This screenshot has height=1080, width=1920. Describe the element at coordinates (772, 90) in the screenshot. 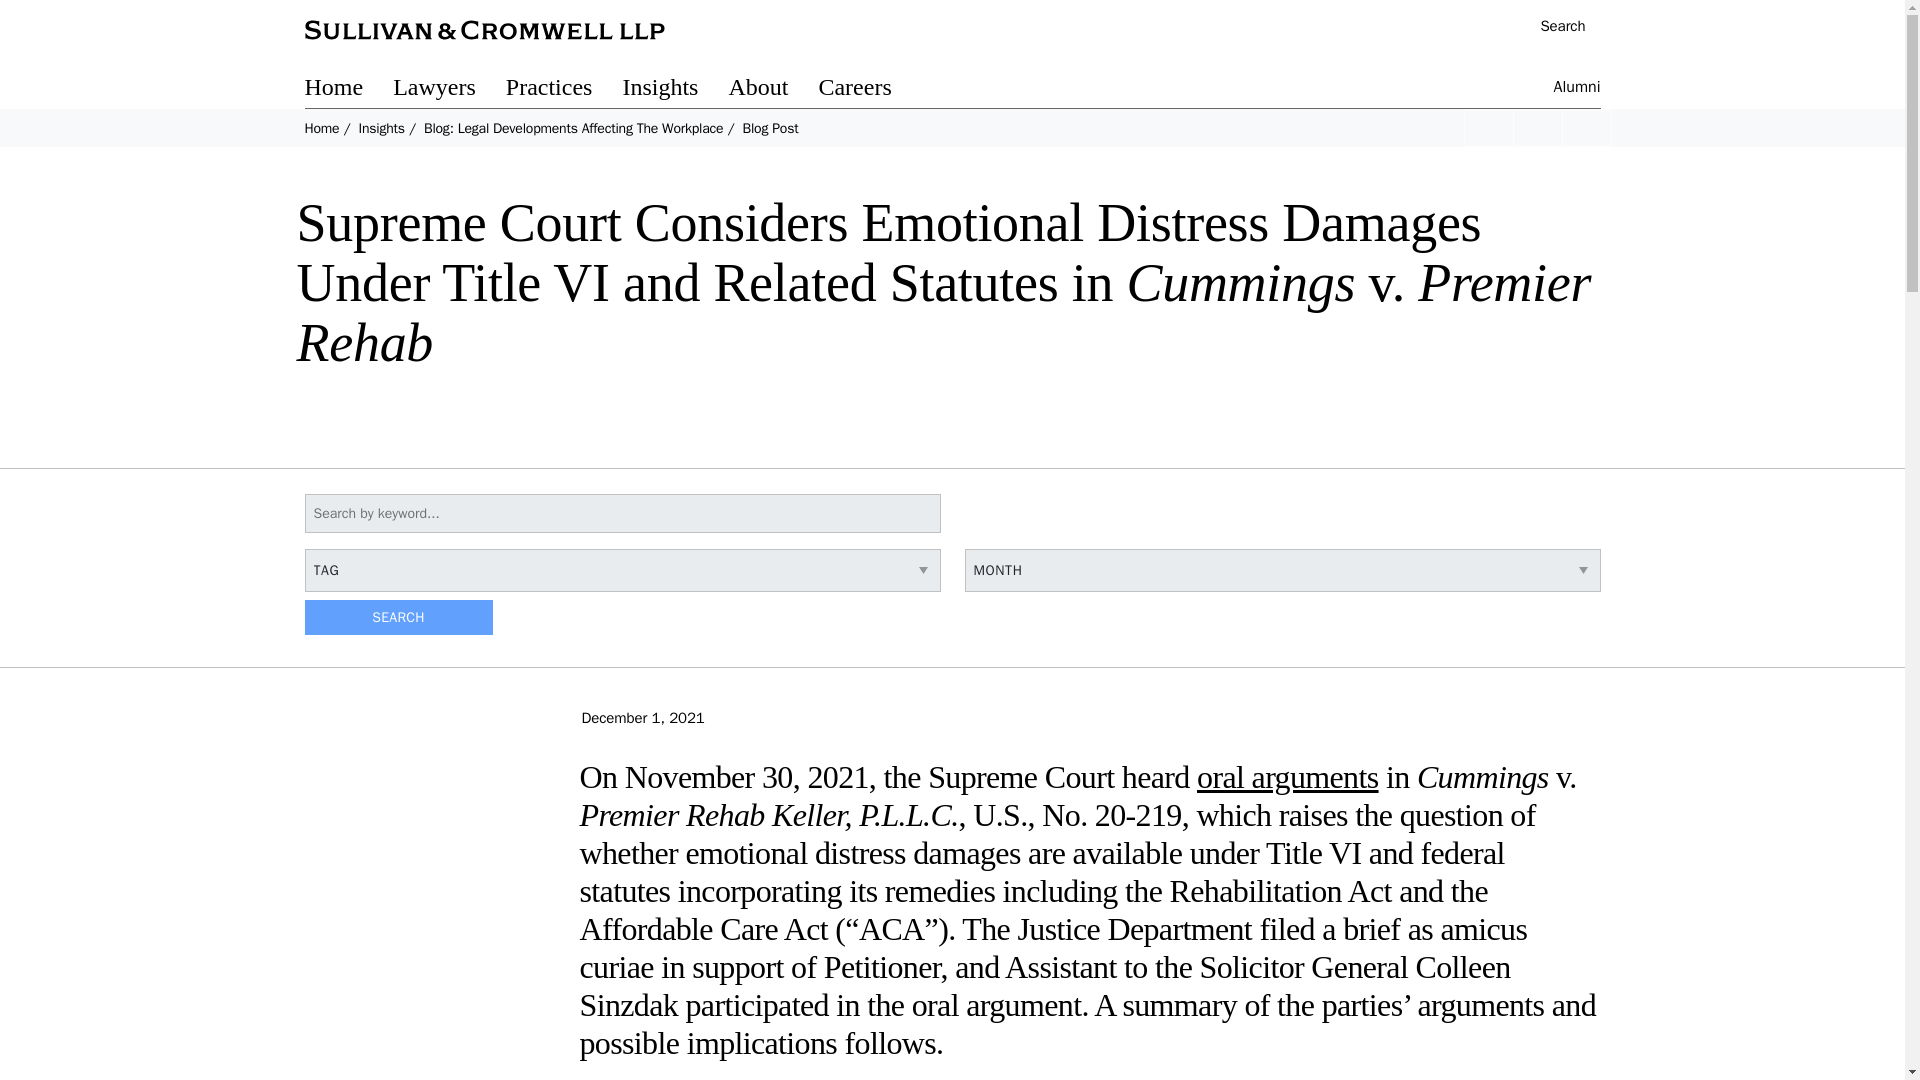

I see `About` at that location.